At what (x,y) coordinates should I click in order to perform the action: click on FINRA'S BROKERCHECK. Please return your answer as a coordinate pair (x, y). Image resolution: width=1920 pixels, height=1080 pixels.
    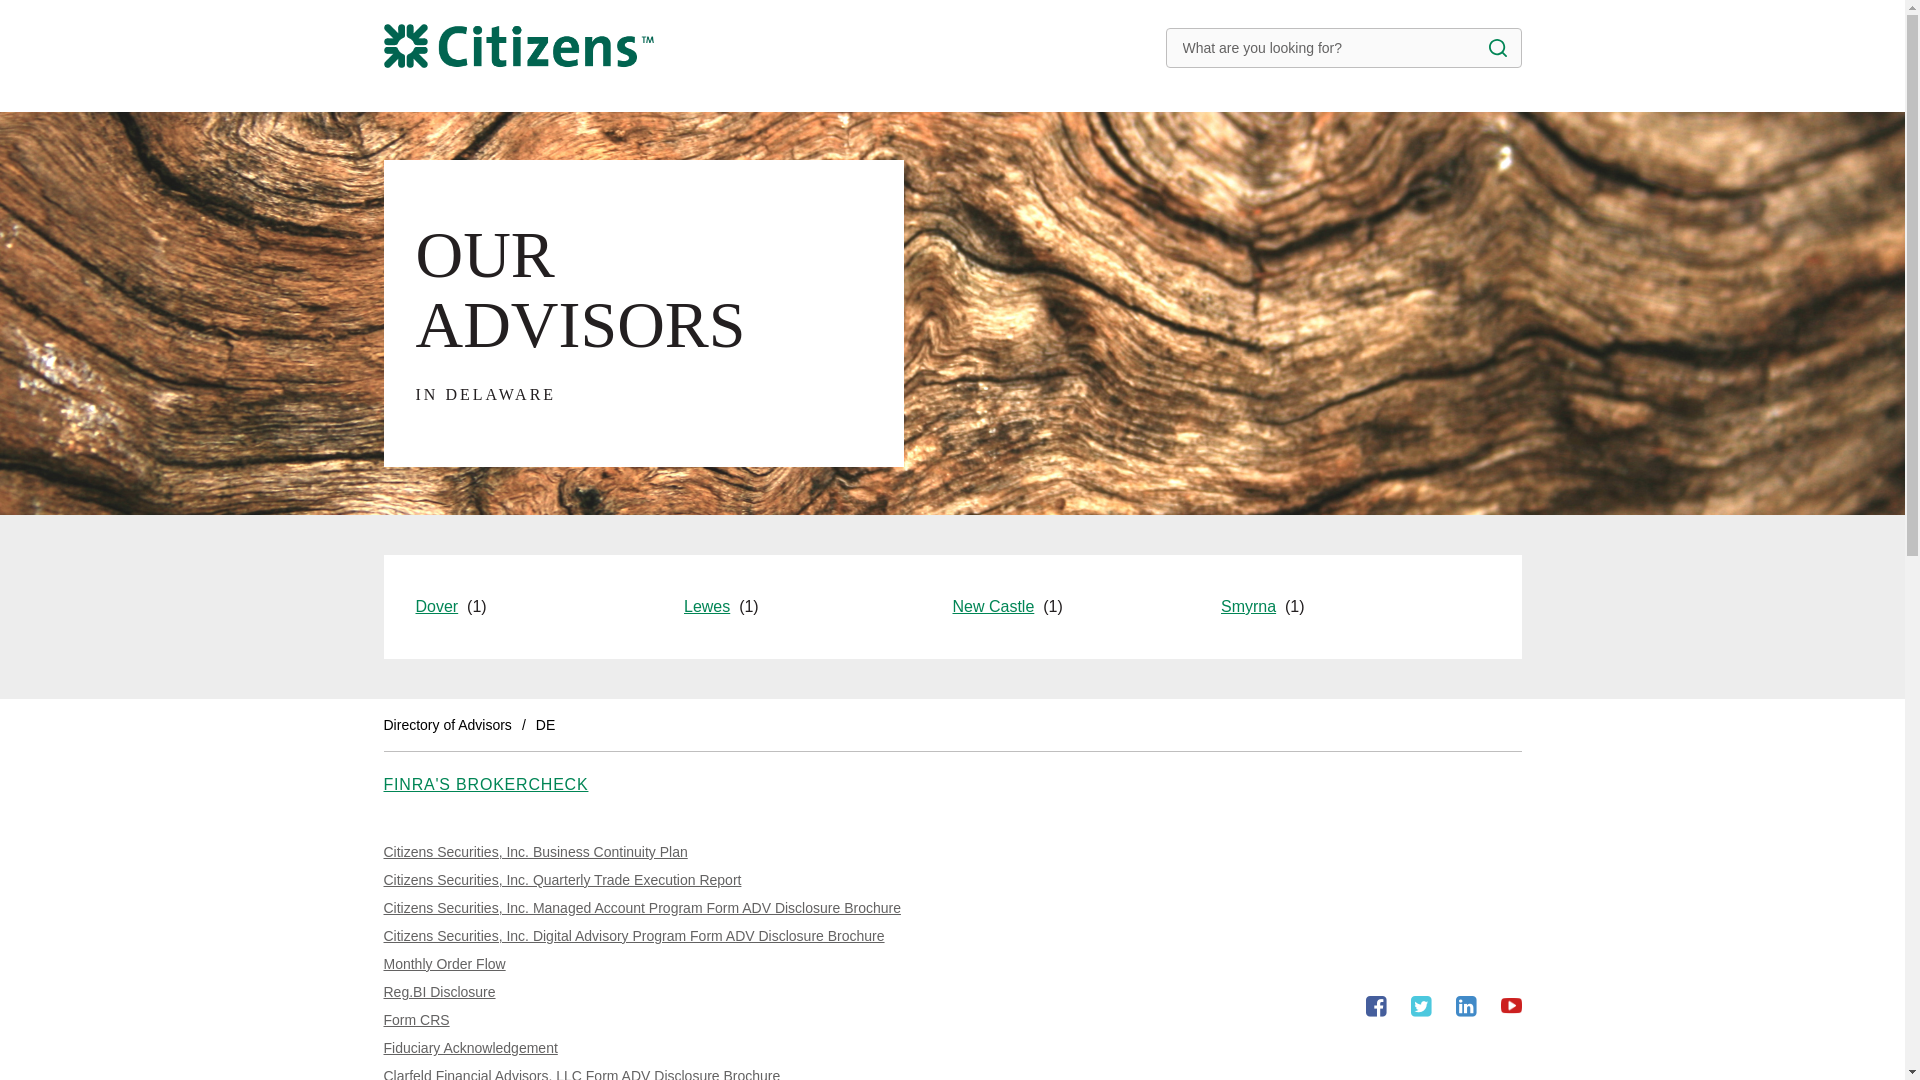
    Looking at the image, I should click on (445, 964).